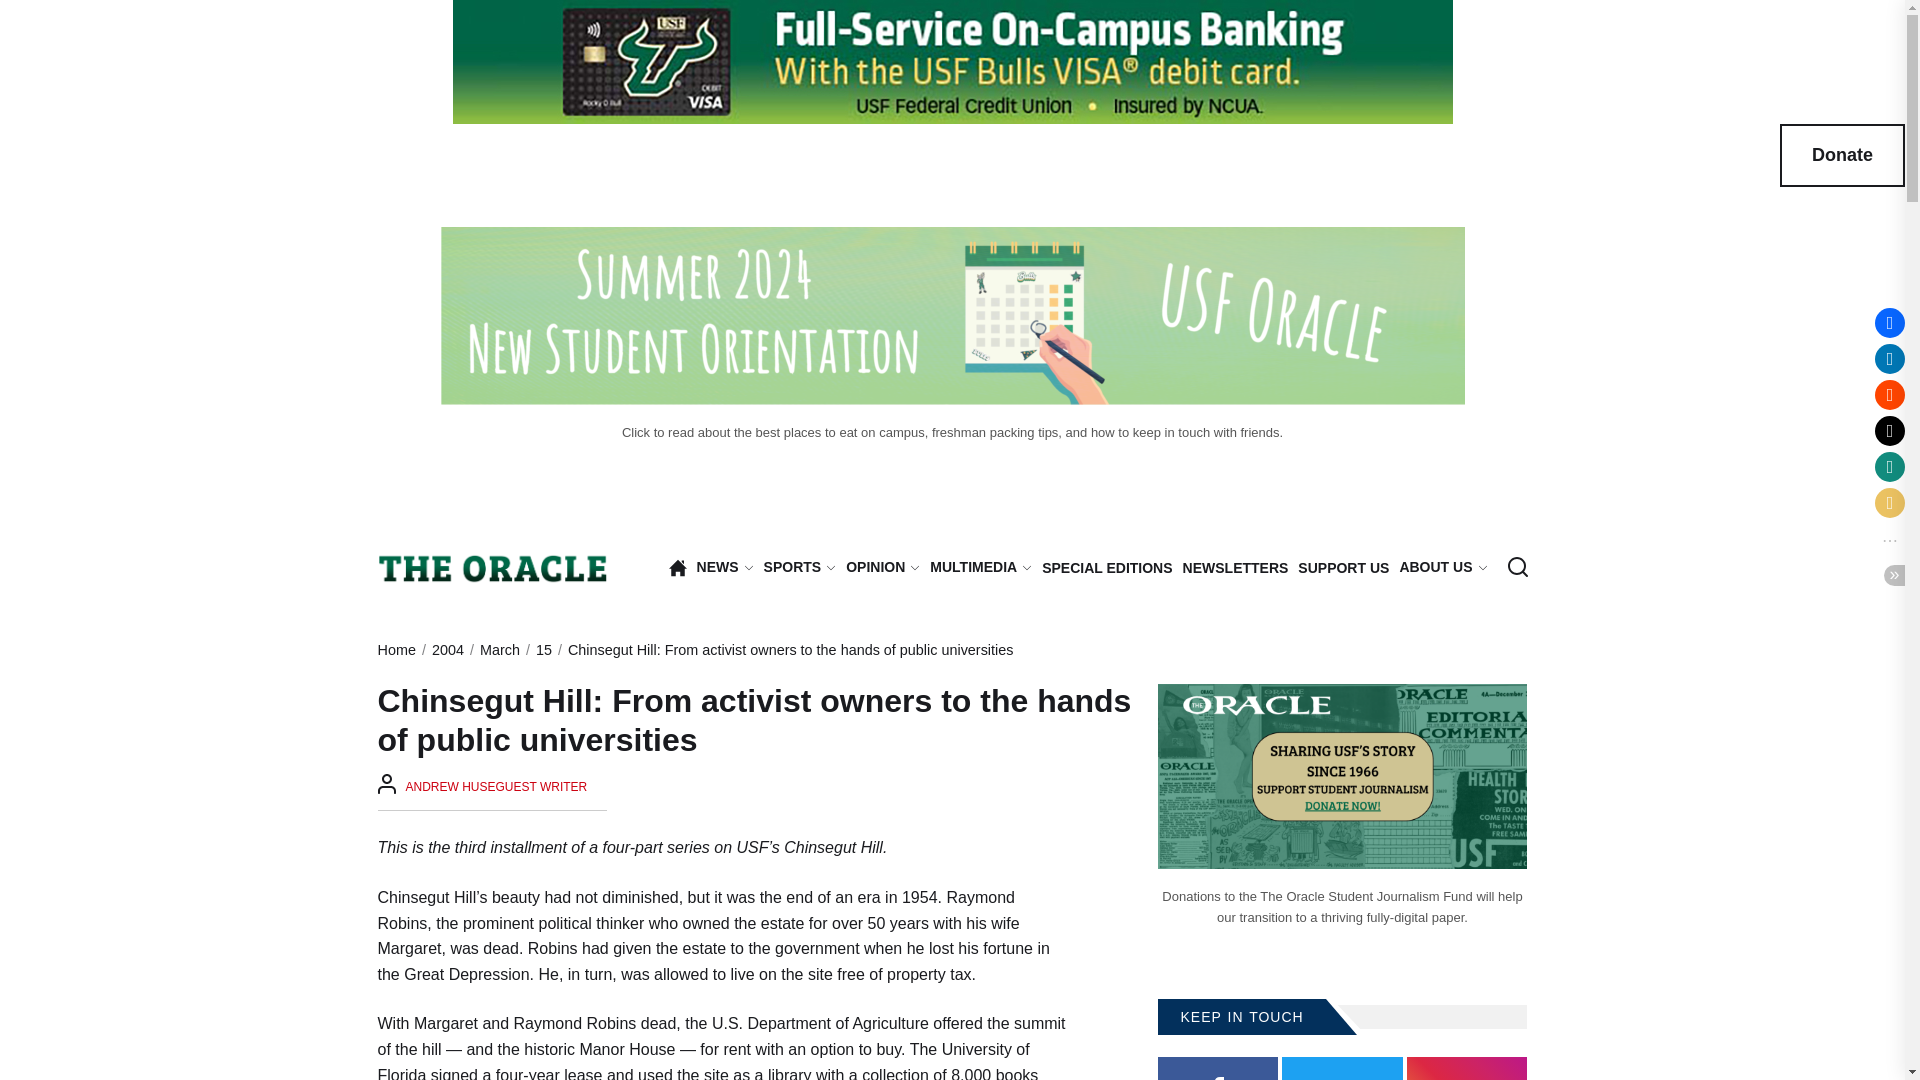  What do you see at coordinates (800, 568) in the screenshot?
I see `SPORTS` at bounding box center [800, 568].